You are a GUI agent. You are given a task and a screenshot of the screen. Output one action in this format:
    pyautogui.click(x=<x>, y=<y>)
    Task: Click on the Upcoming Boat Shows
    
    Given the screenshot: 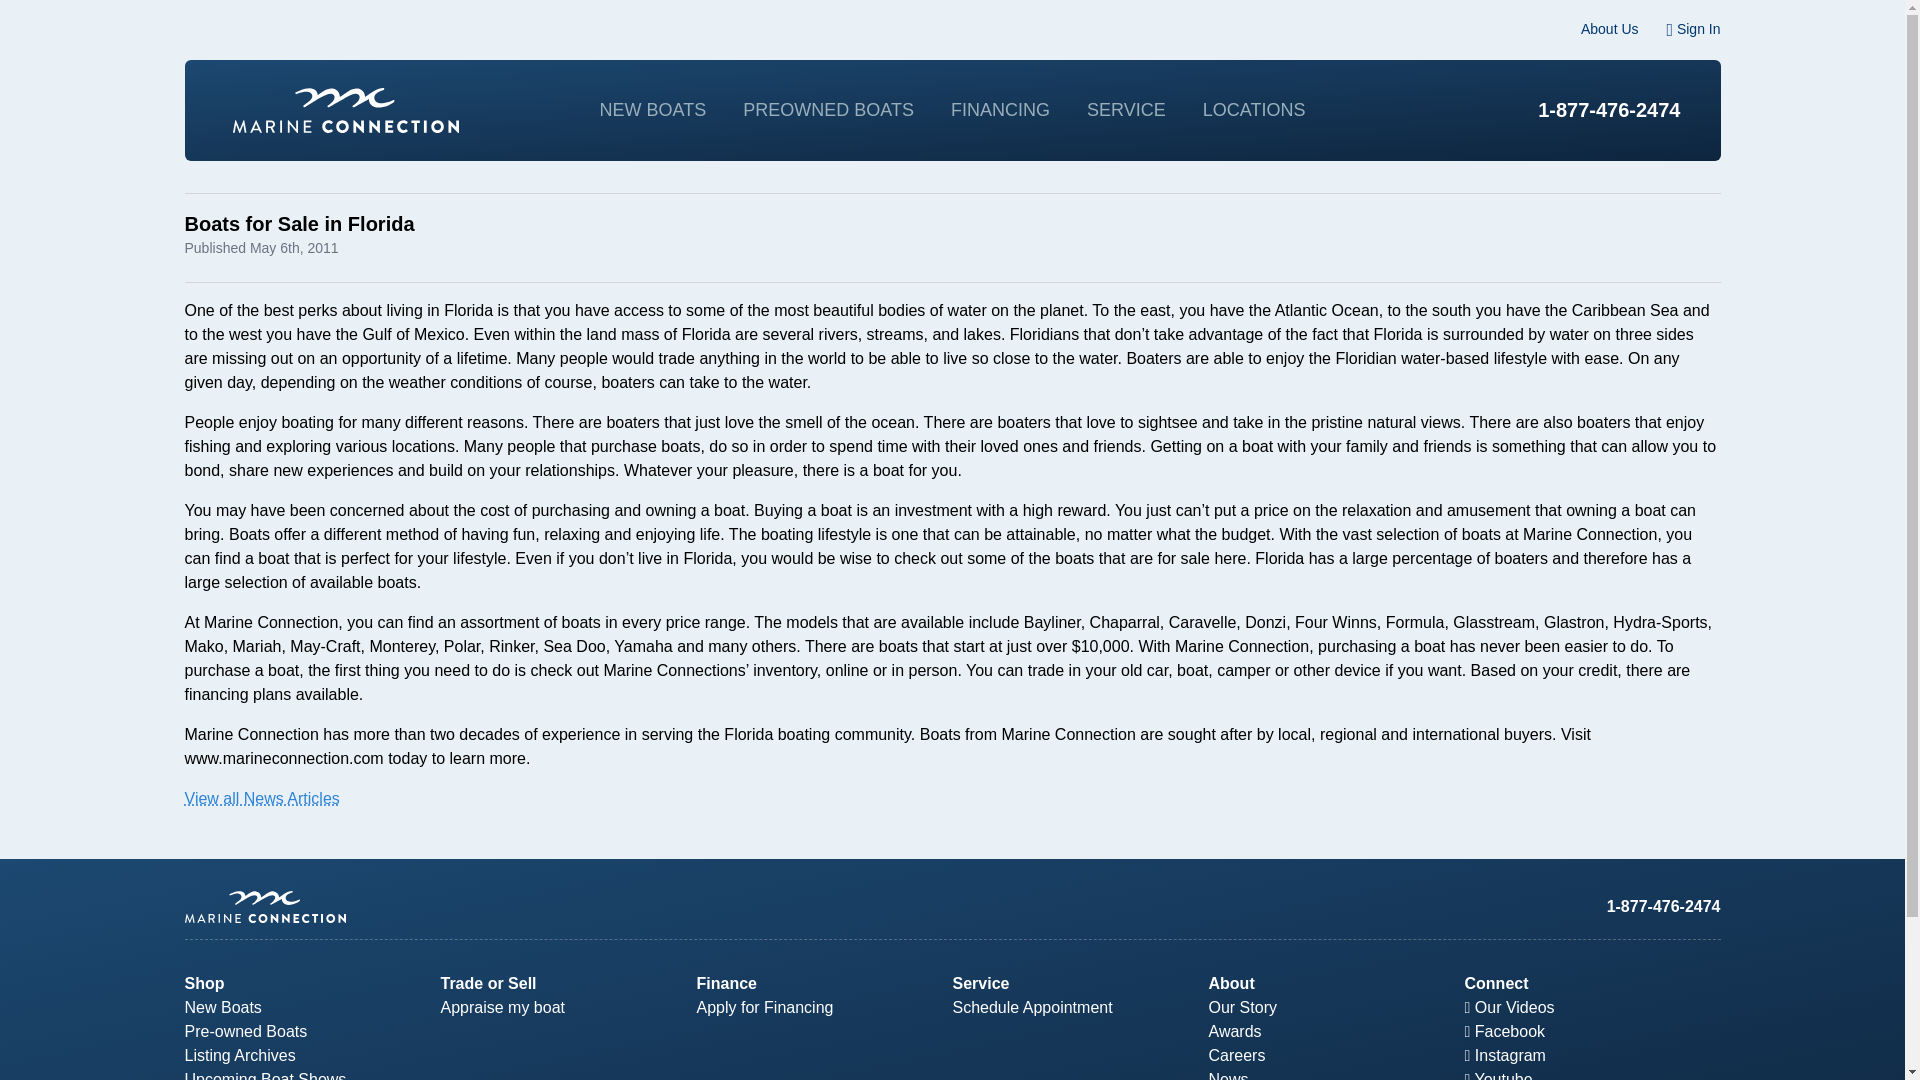 What is the action you would take?
    pyautogui.click(x=264, y=1076)
    